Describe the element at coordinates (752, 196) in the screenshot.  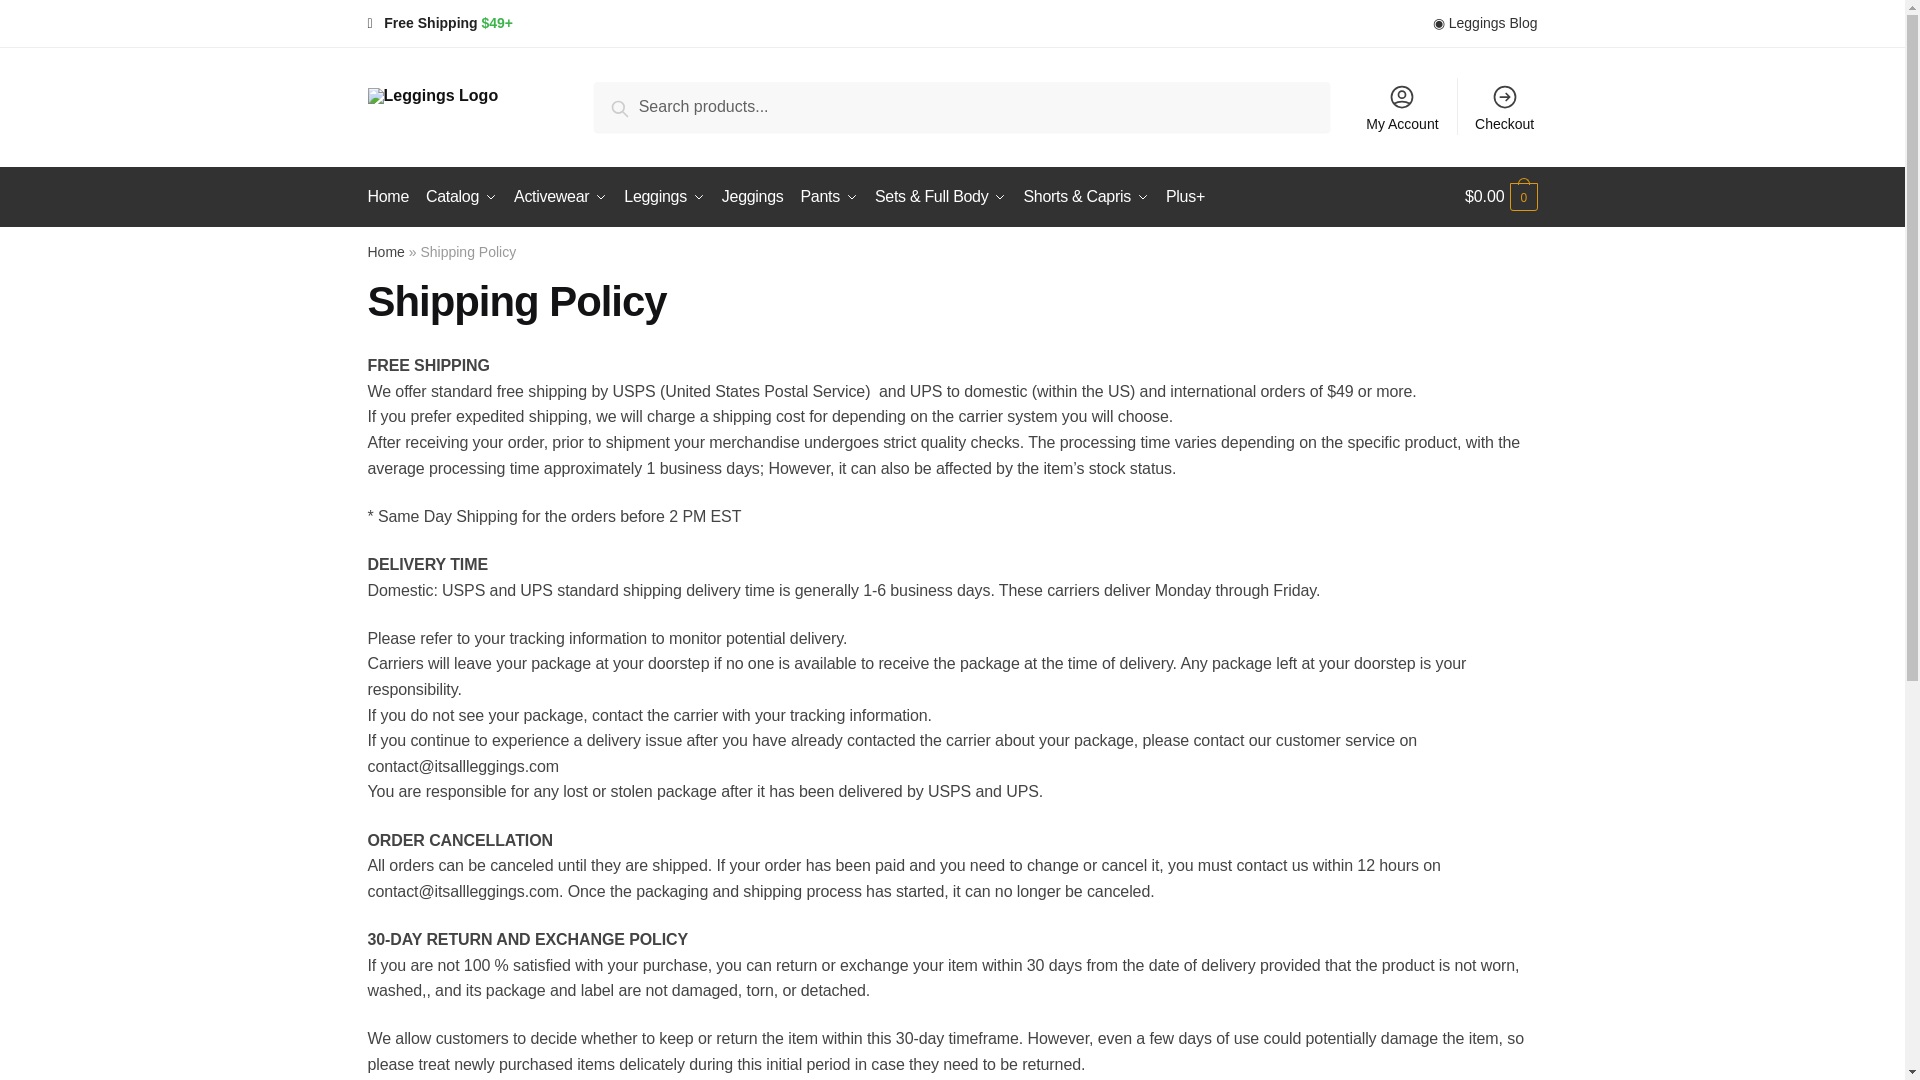
I see `Denim Like Leggings` at that location.